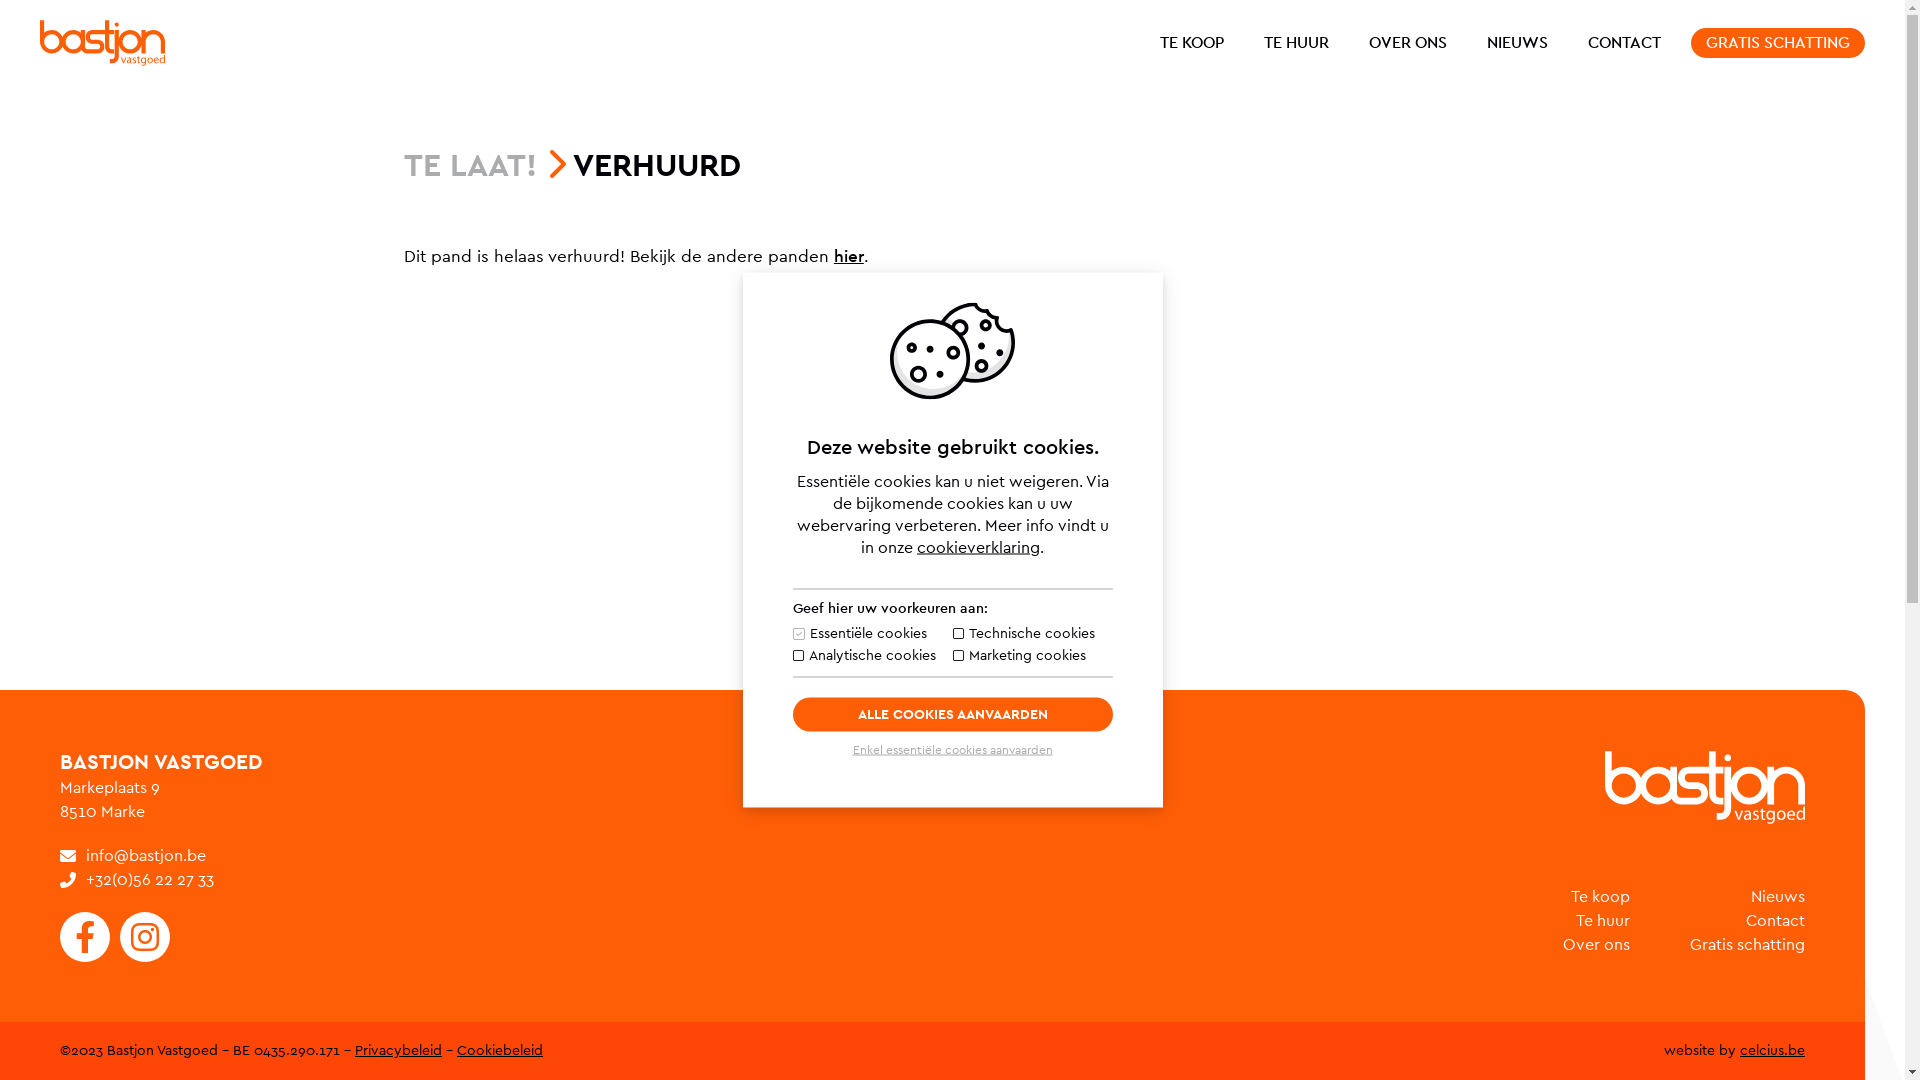 This screenshot has width=1920, height=1080. I want to click on OVER ONS, so click(1408, 43).